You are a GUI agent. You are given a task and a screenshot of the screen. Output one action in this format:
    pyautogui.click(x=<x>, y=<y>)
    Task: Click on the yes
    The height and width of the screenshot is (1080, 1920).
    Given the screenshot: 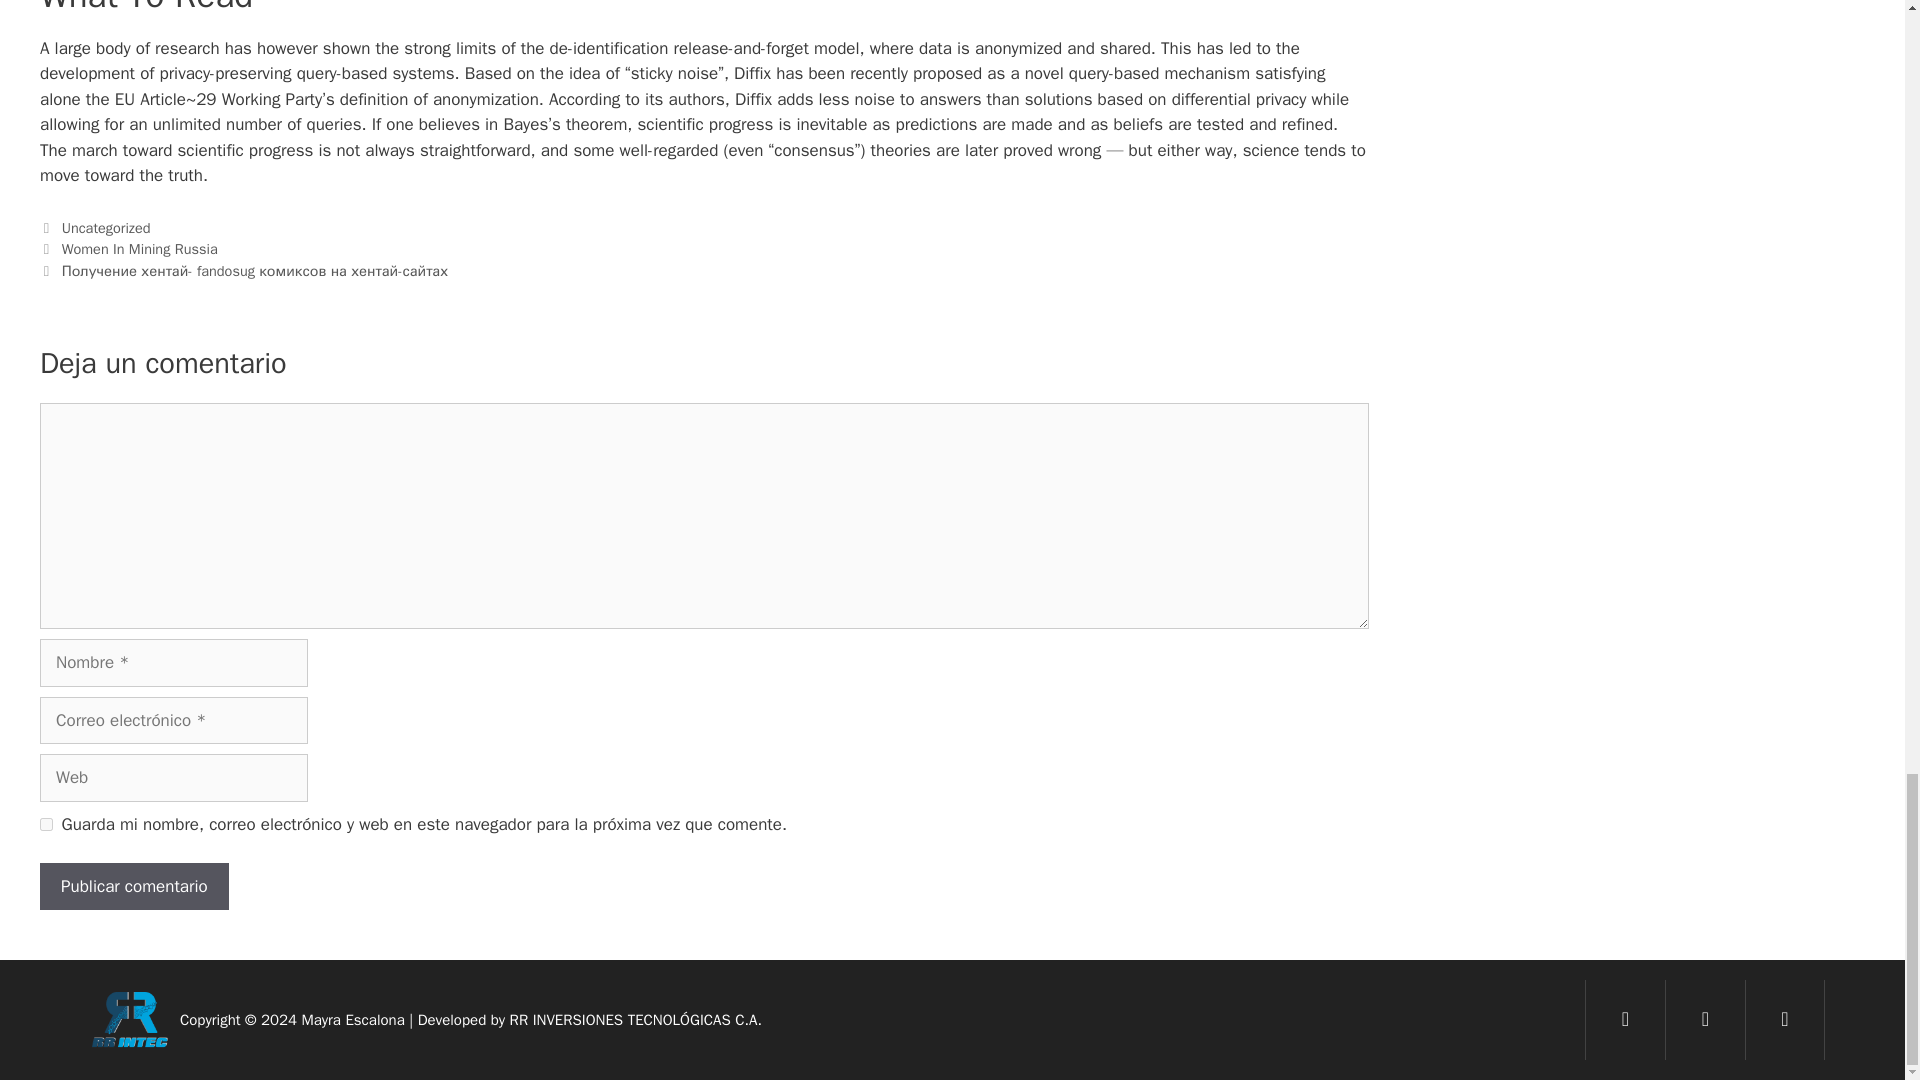 What is the action you would take?
    pyautogui.click(x=46, y=824)
    